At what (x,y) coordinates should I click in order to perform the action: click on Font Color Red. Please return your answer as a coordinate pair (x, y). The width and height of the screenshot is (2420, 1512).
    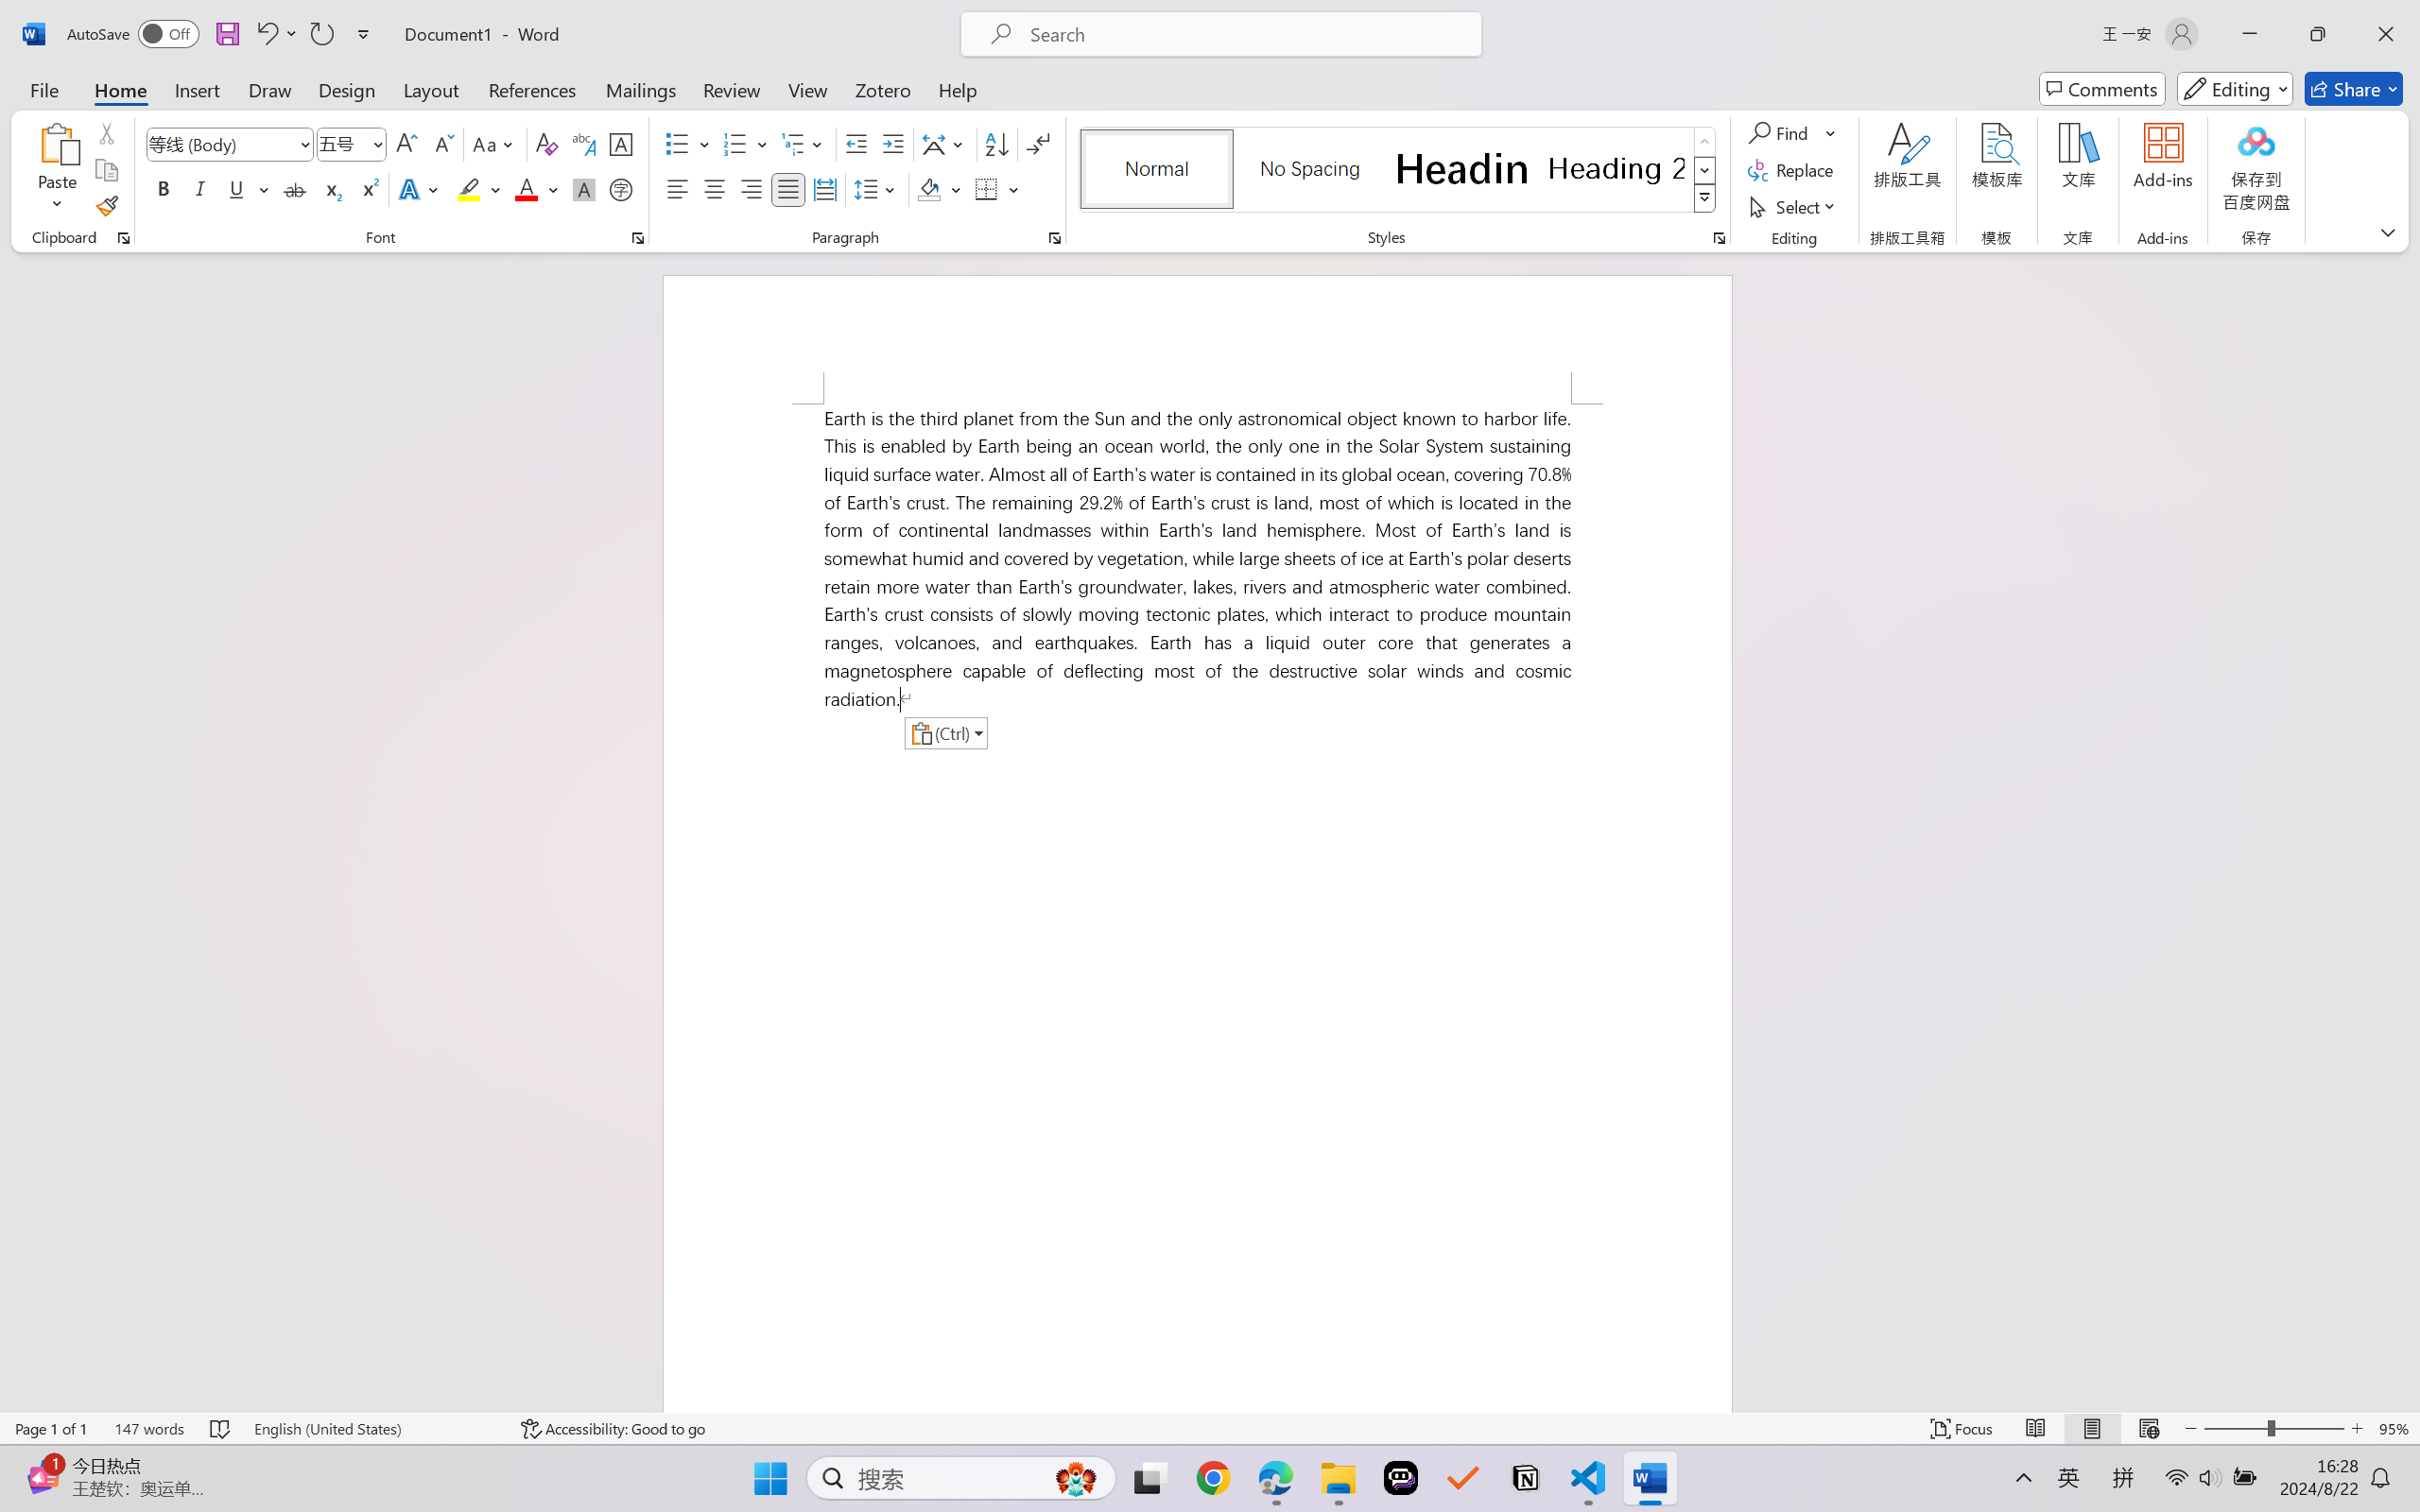
    Looking at the image, I should click on (527, 189).